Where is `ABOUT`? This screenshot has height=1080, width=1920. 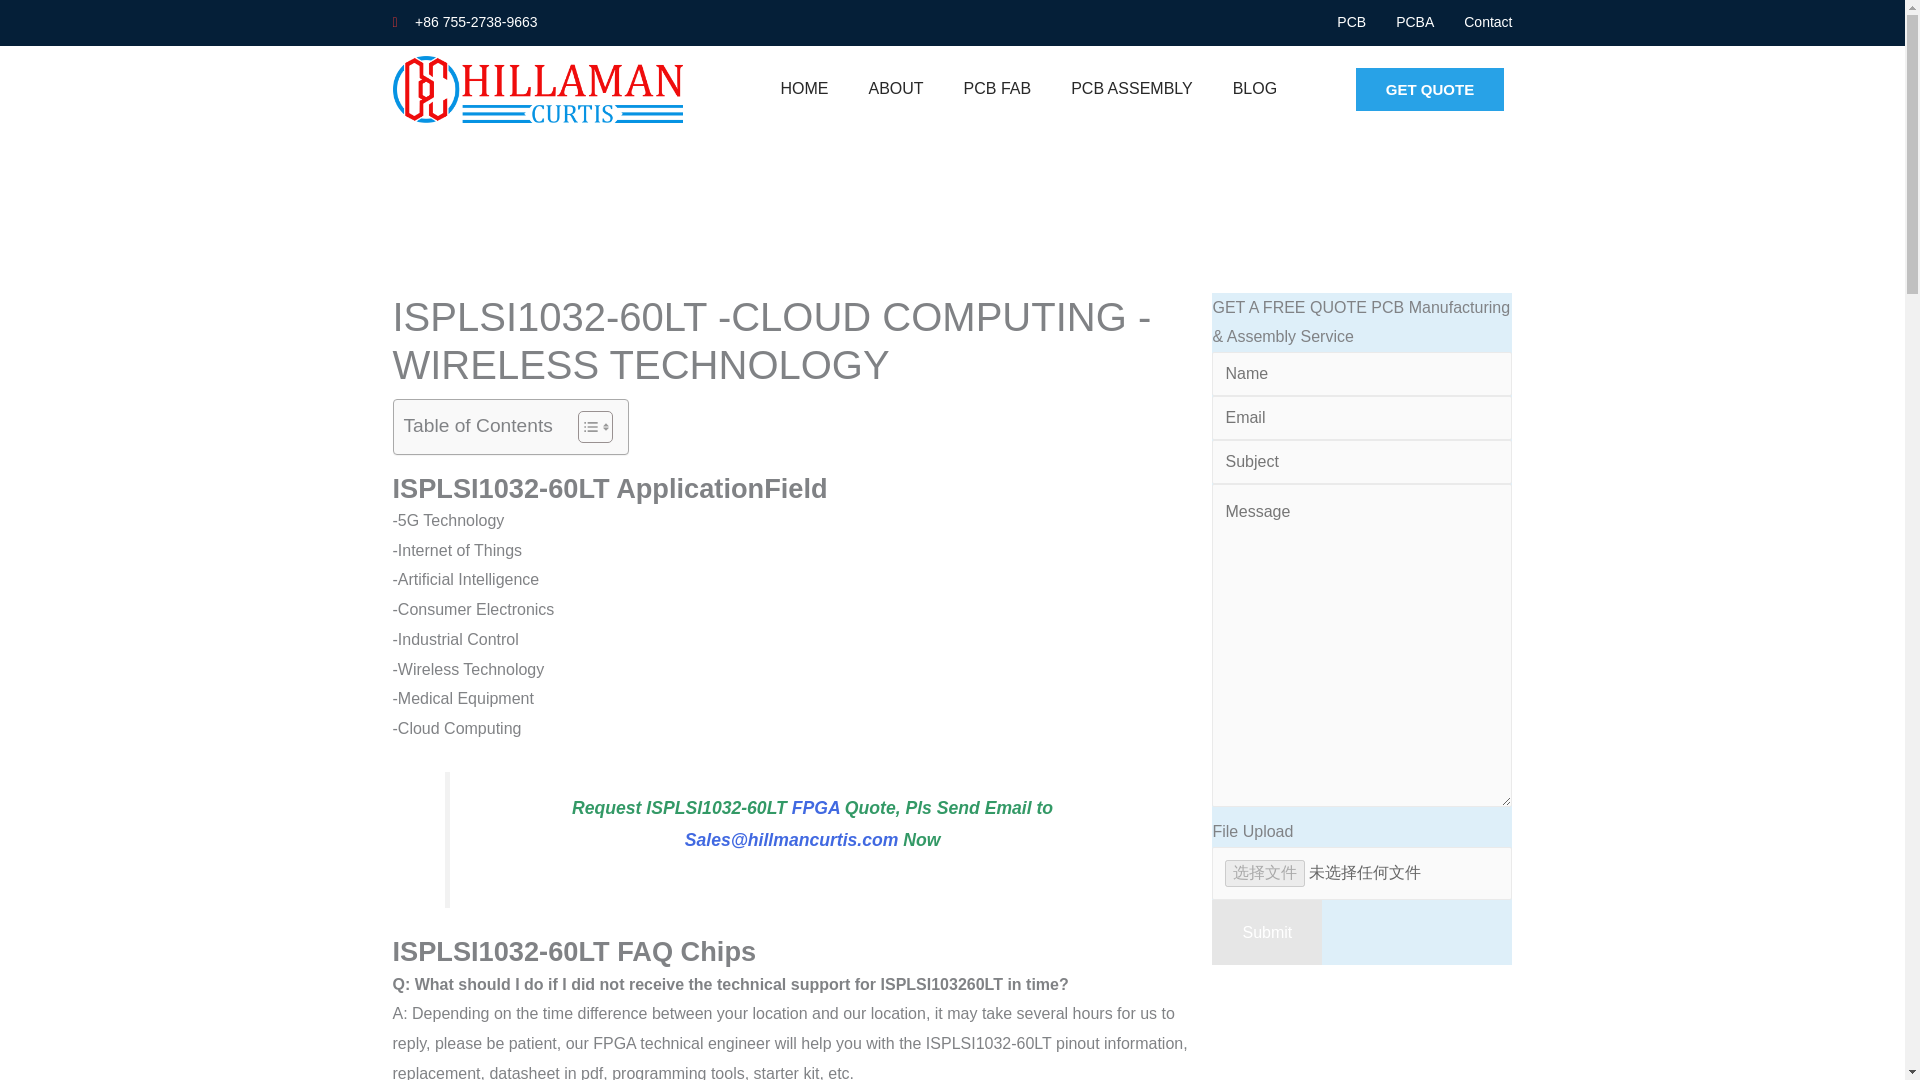
ABOUT is located at coordinates (895, 88).